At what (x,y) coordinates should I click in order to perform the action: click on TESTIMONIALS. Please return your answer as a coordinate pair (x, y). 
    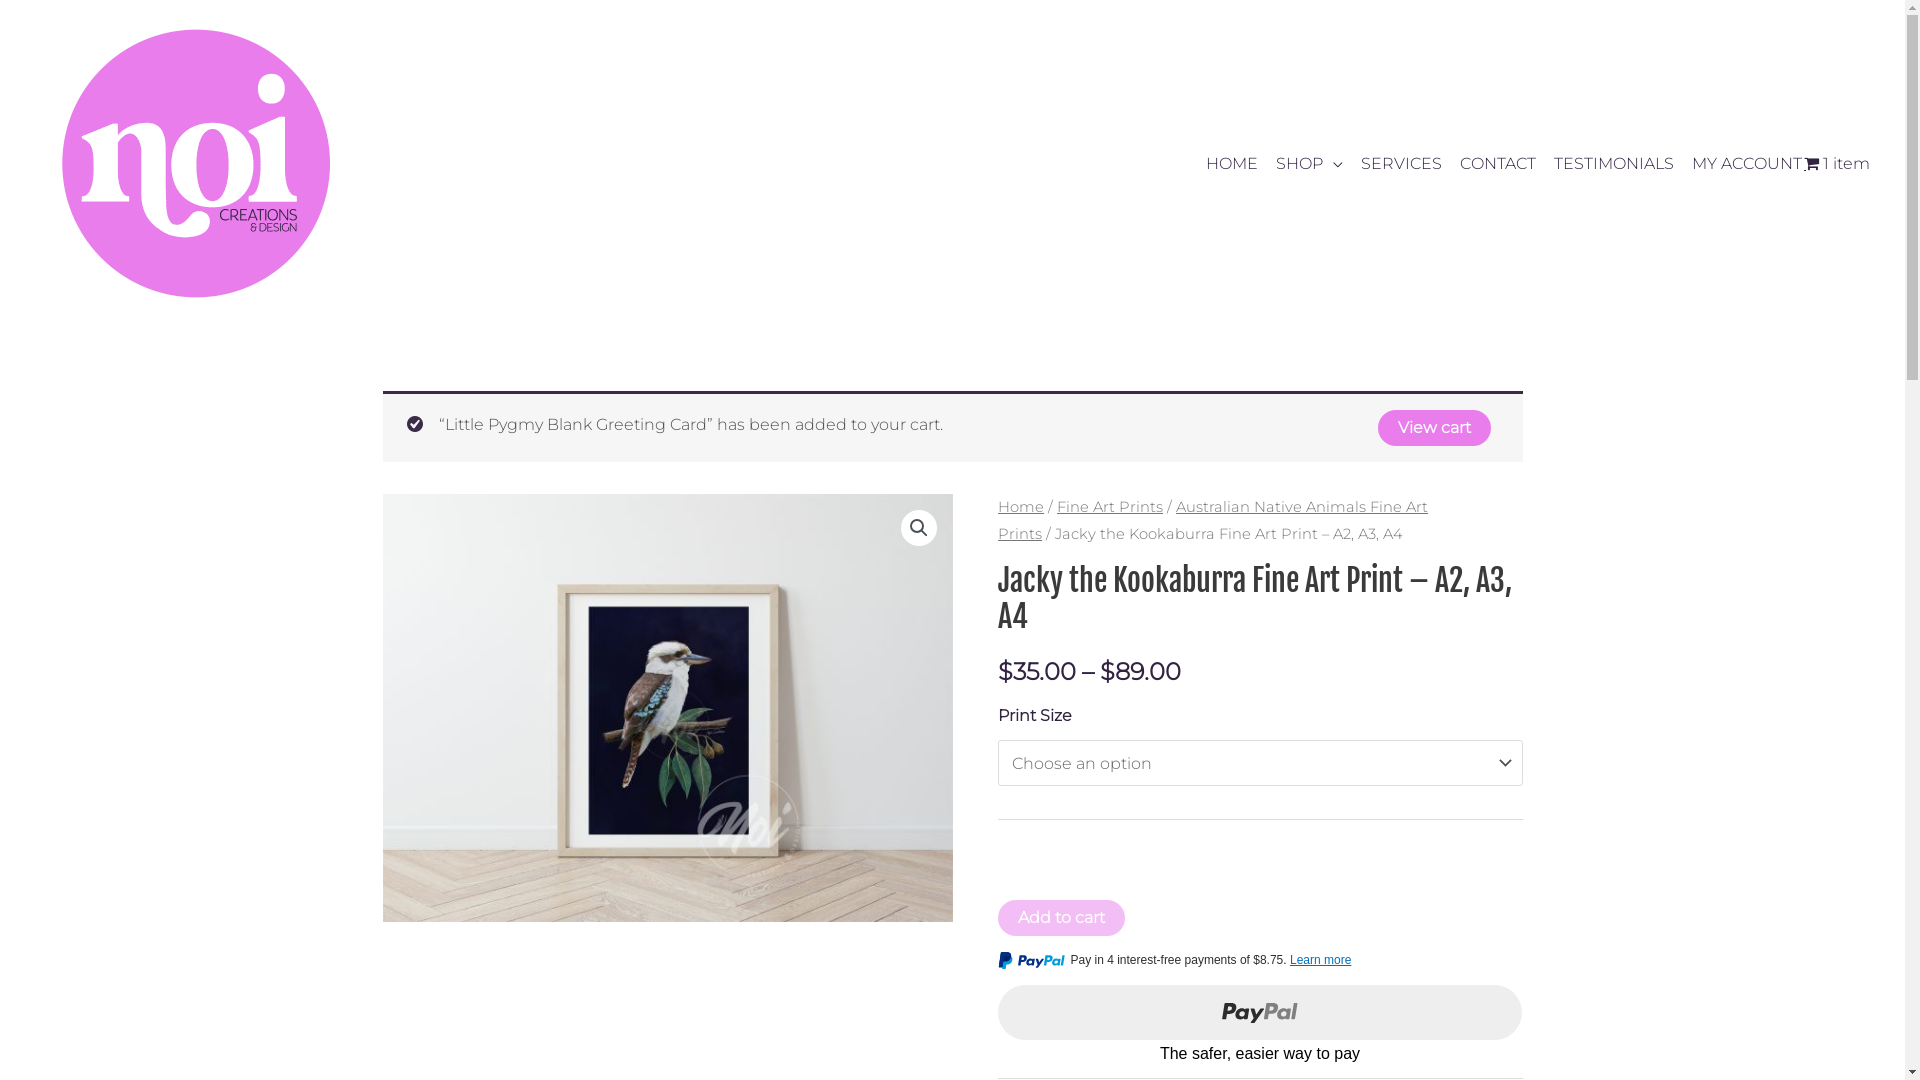
    Looking at the image, I should click on (1607, 164).